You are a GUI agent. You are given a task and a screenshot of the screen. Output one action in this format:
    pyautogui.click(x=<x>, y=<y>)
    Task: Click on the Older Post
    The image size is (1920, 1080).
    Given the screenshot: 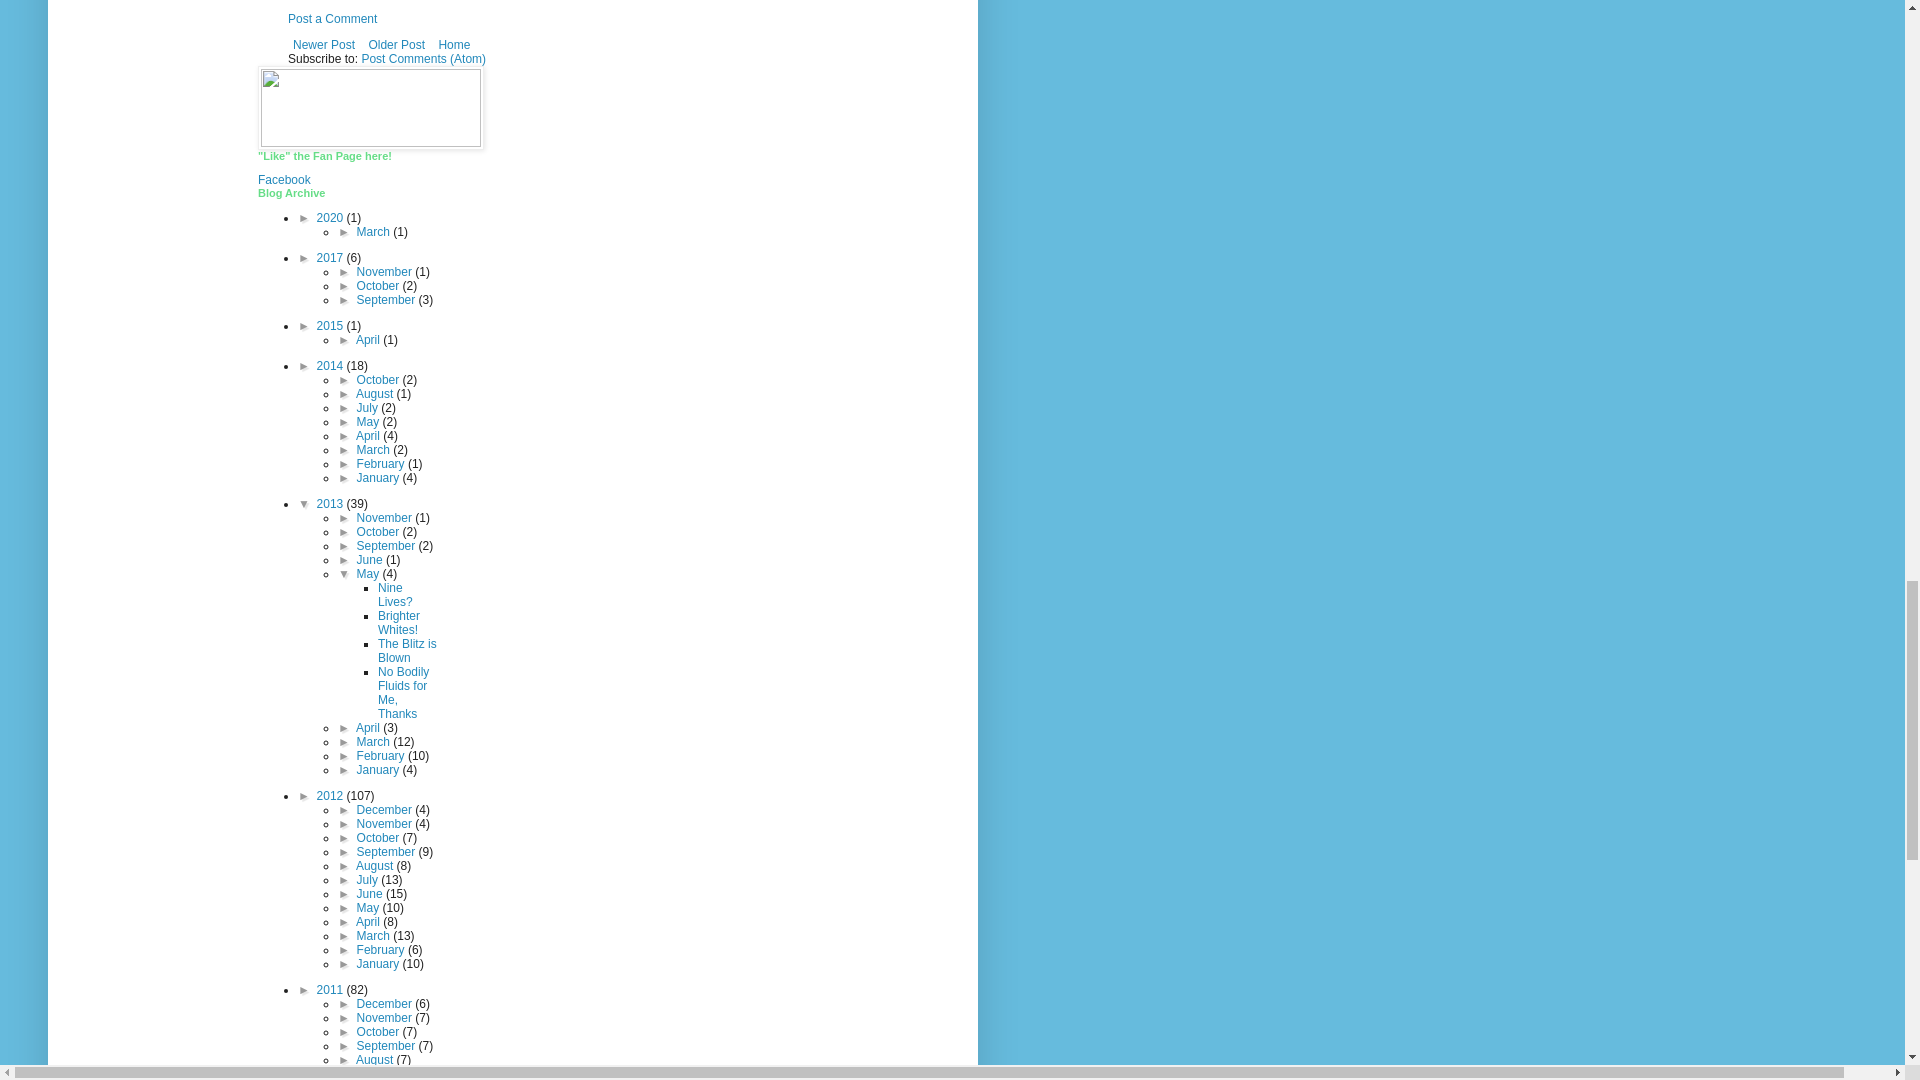 What is the action you would take?
    pyautogui.click(x=396, y=45)
    